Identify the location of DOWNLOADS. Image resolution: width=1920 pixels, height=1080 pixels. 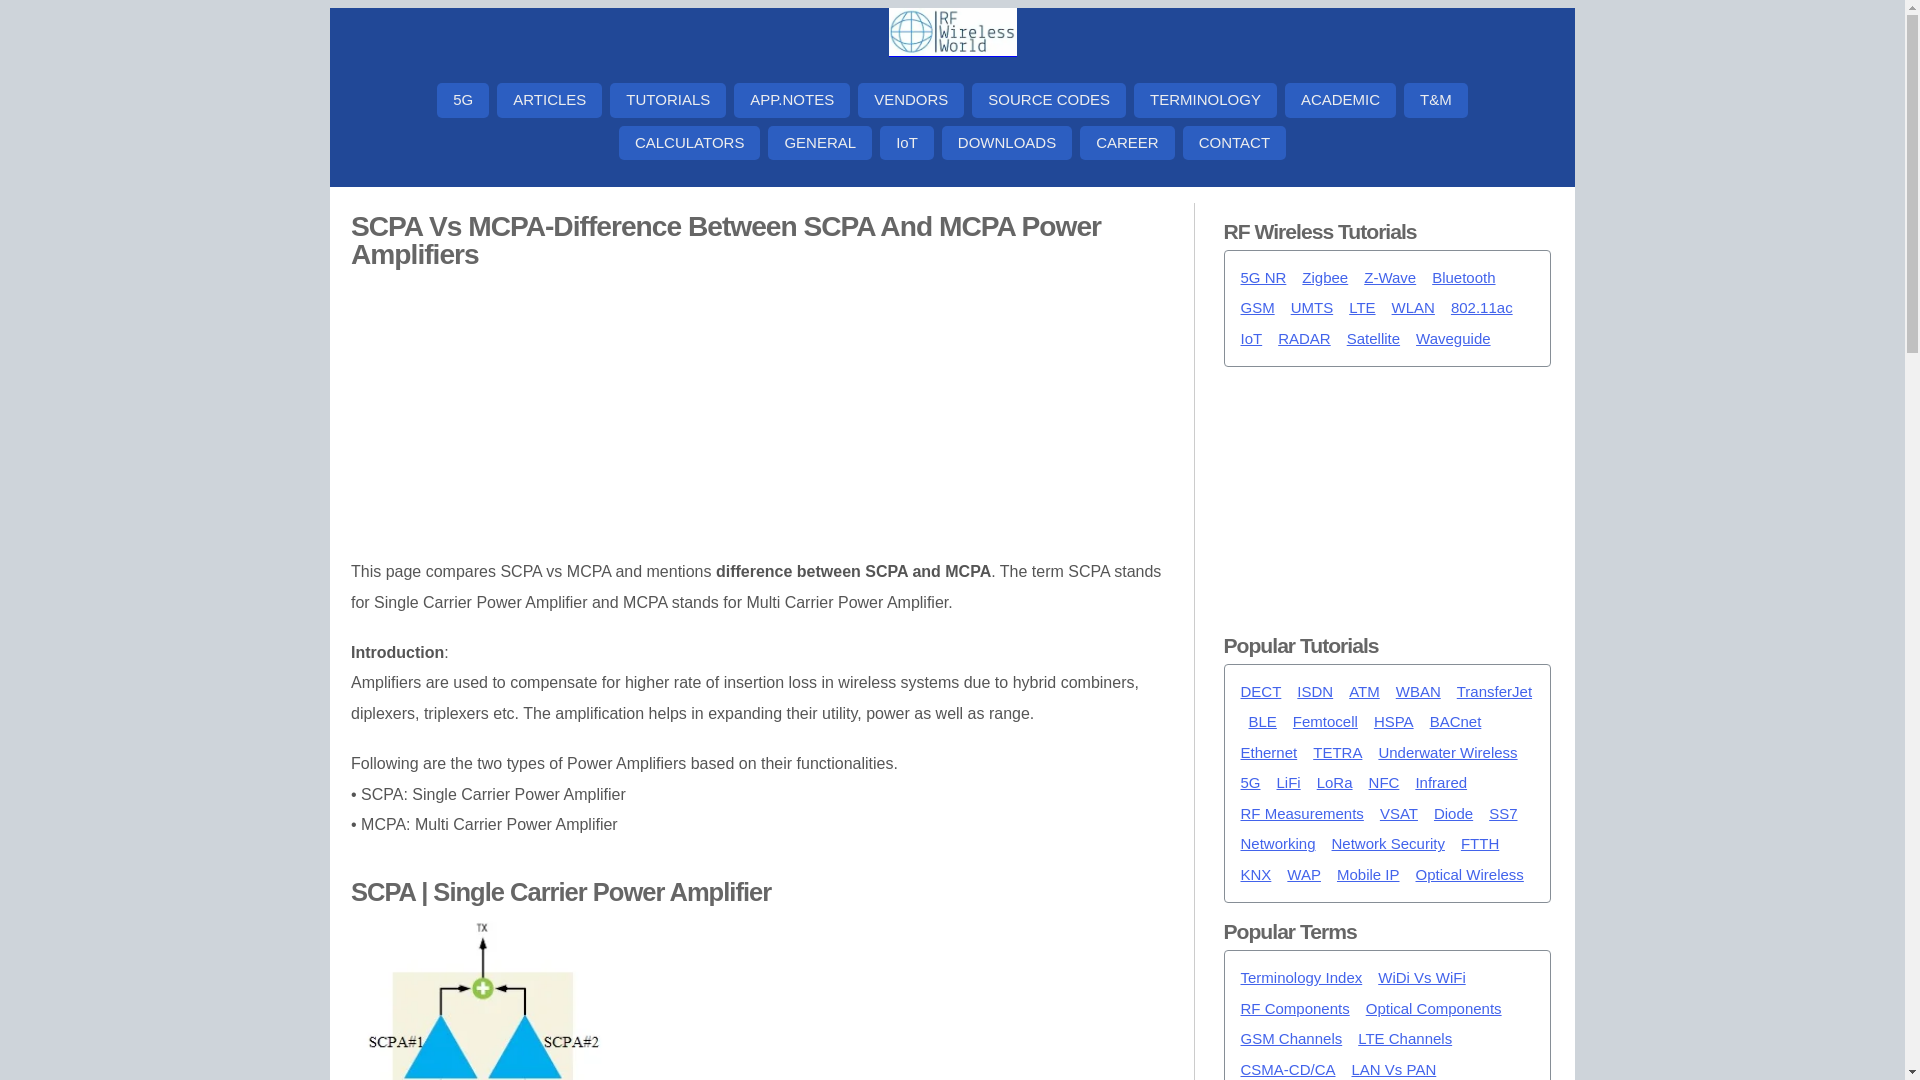
(1006, 143).